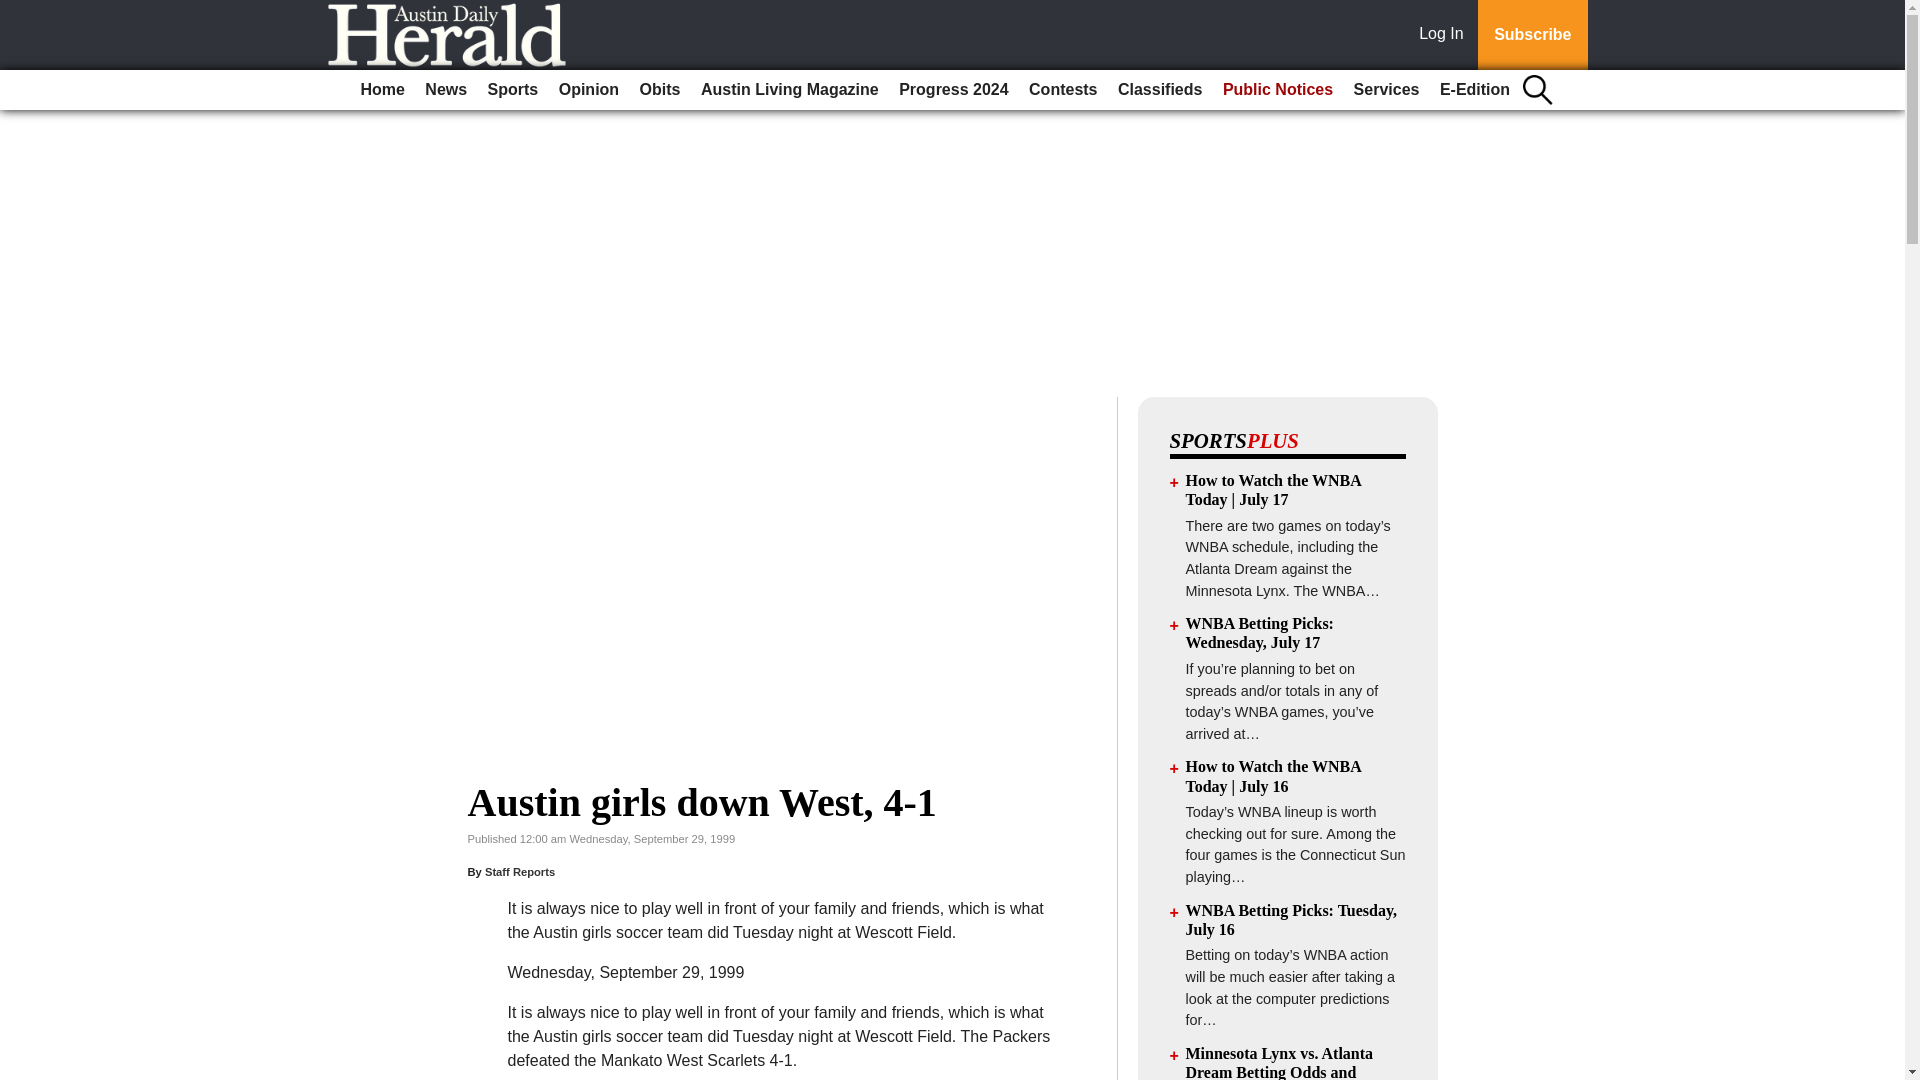 The height and width of the screenshot is (1080, 1920). I want to click on Subscribe, so click(1532, 35).